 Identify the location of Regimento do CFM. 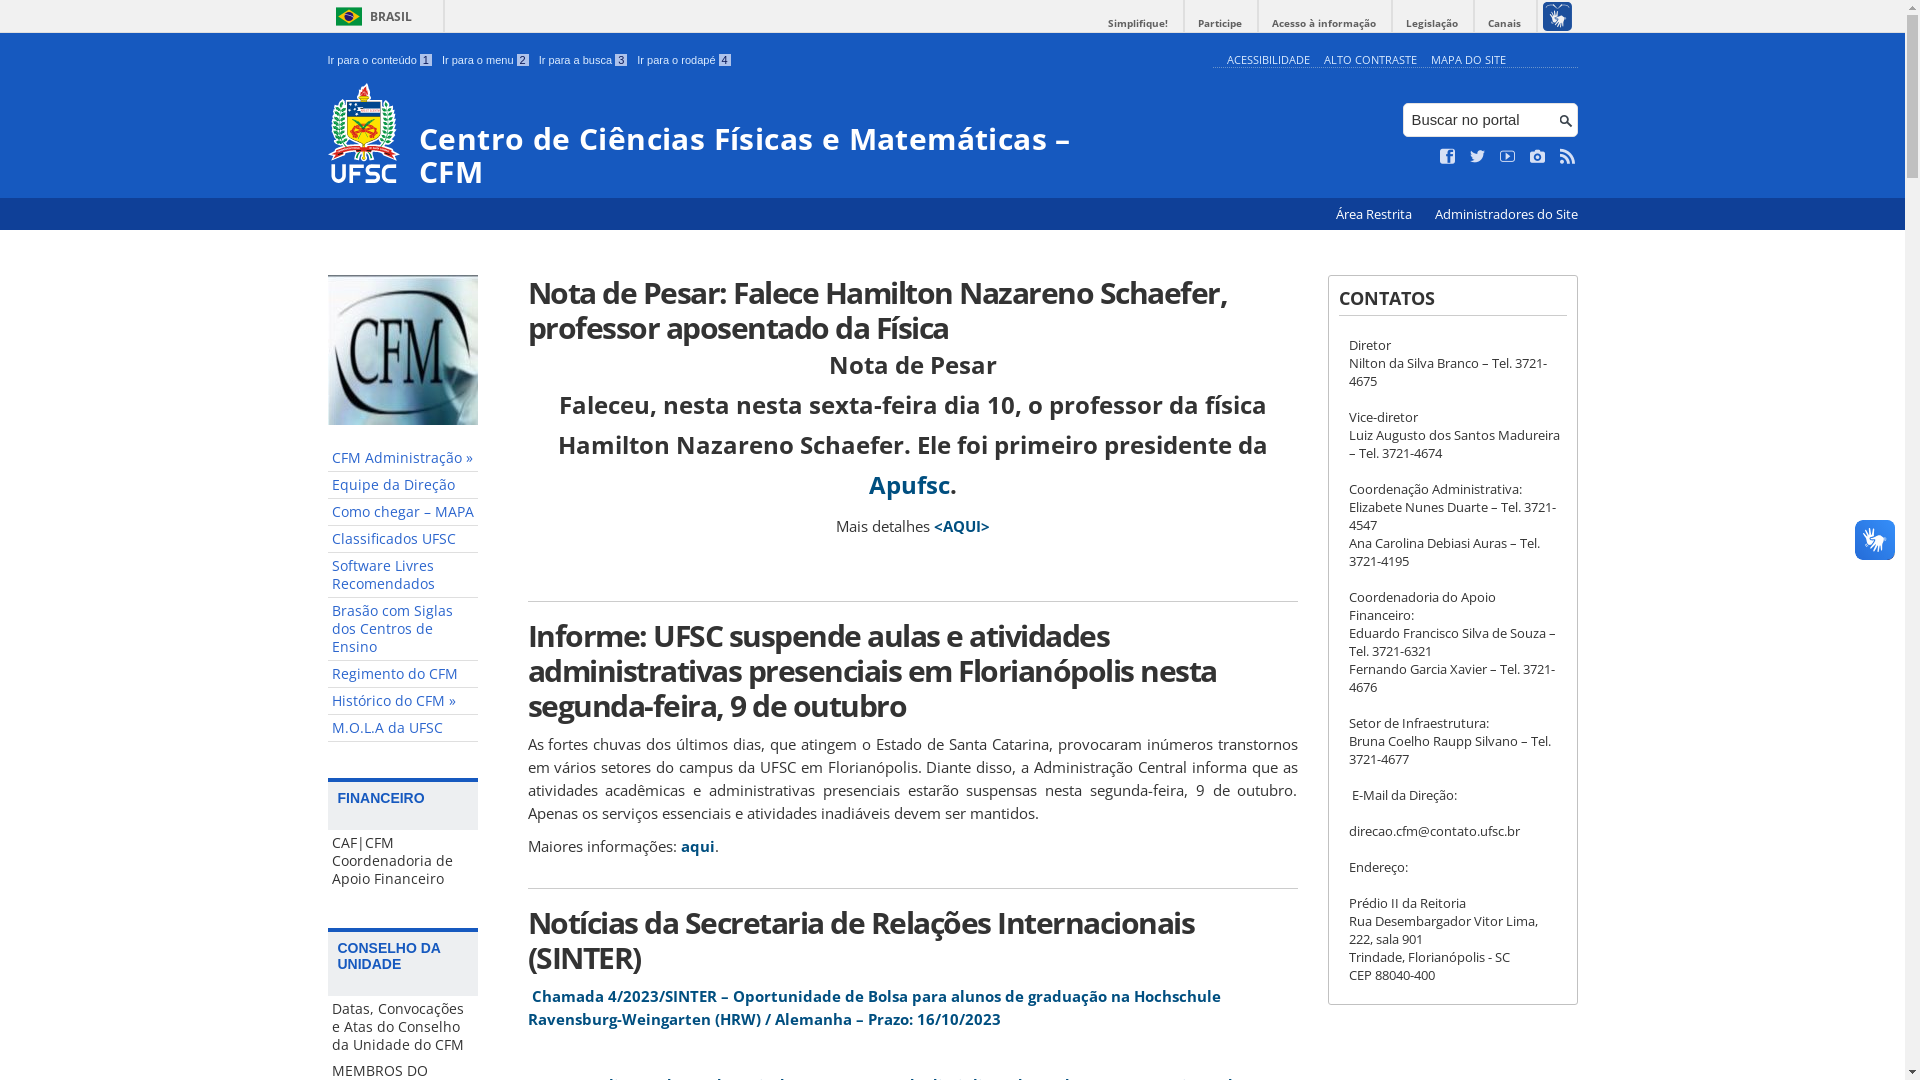
(403, 674).